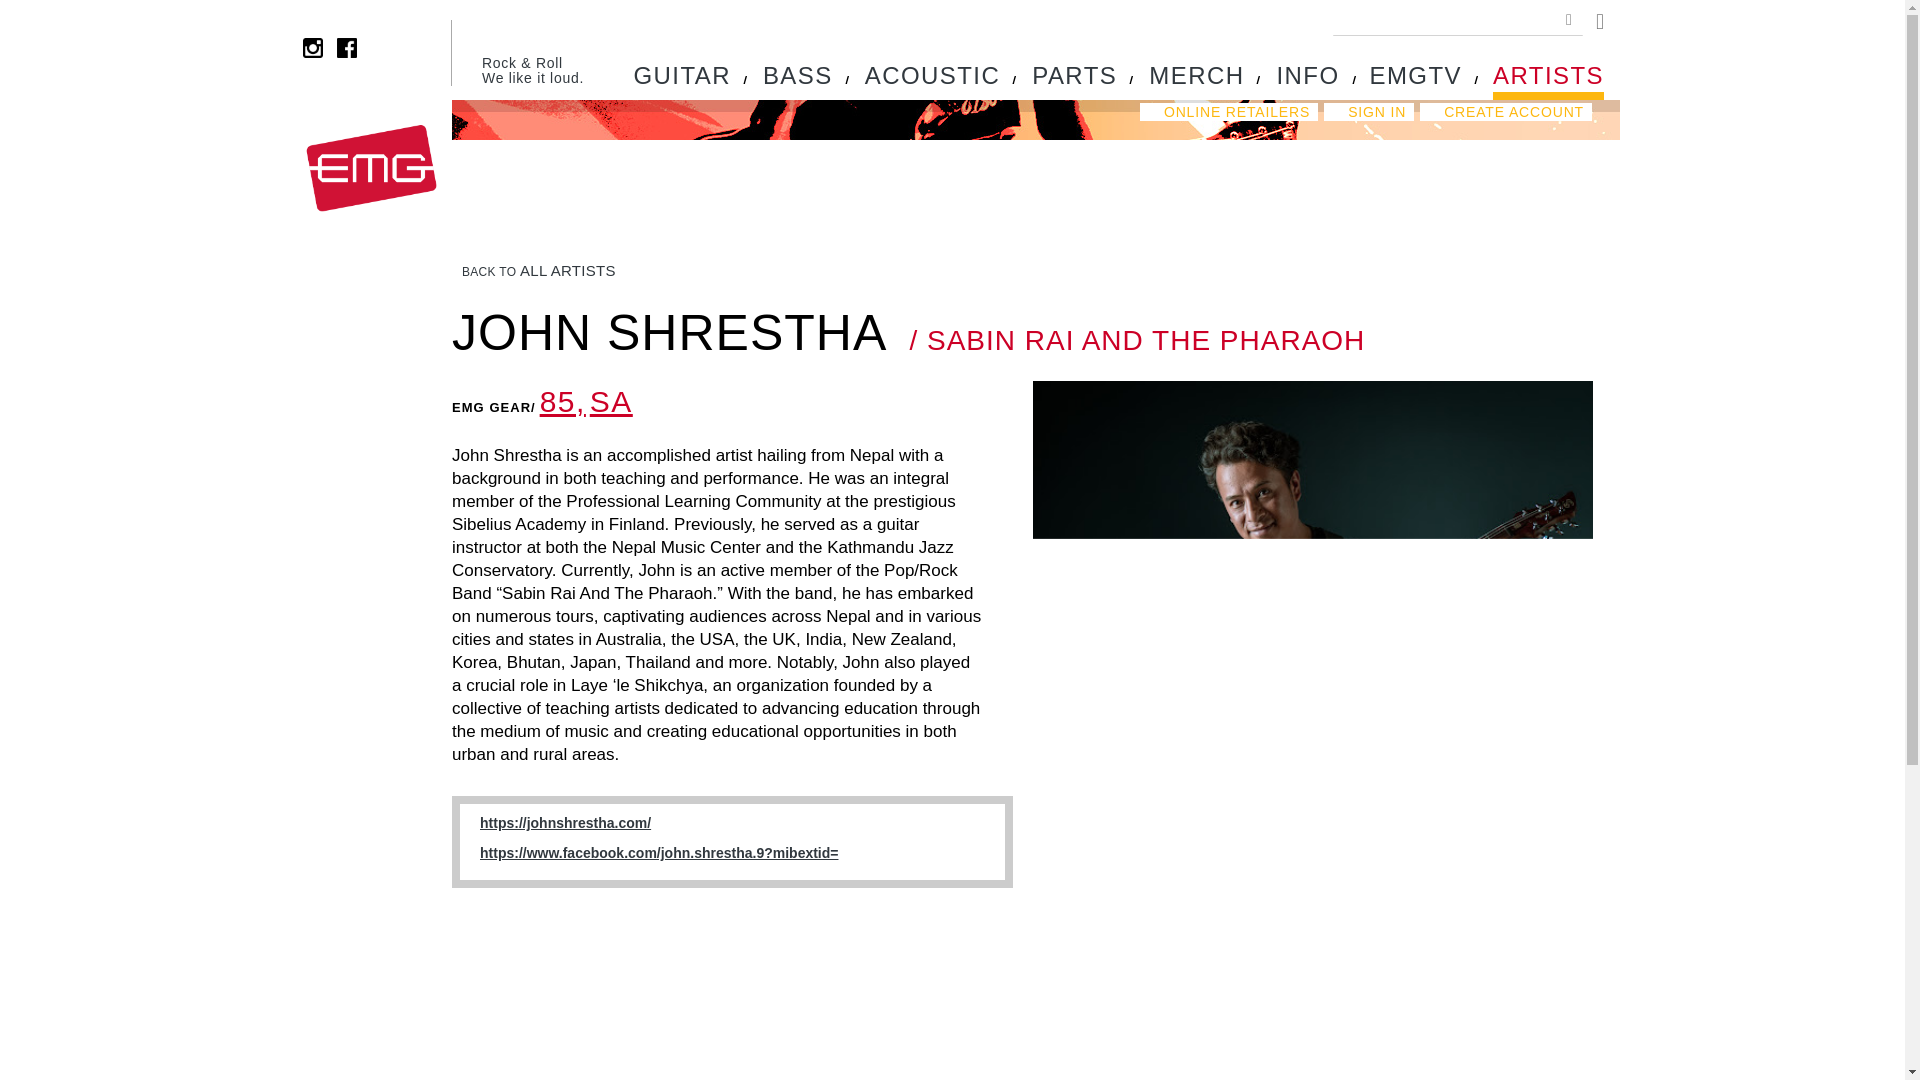  What do you see at coordinates (347, 48) in the screenshot?
I see `Facebook` at bounding box center [347, 48].